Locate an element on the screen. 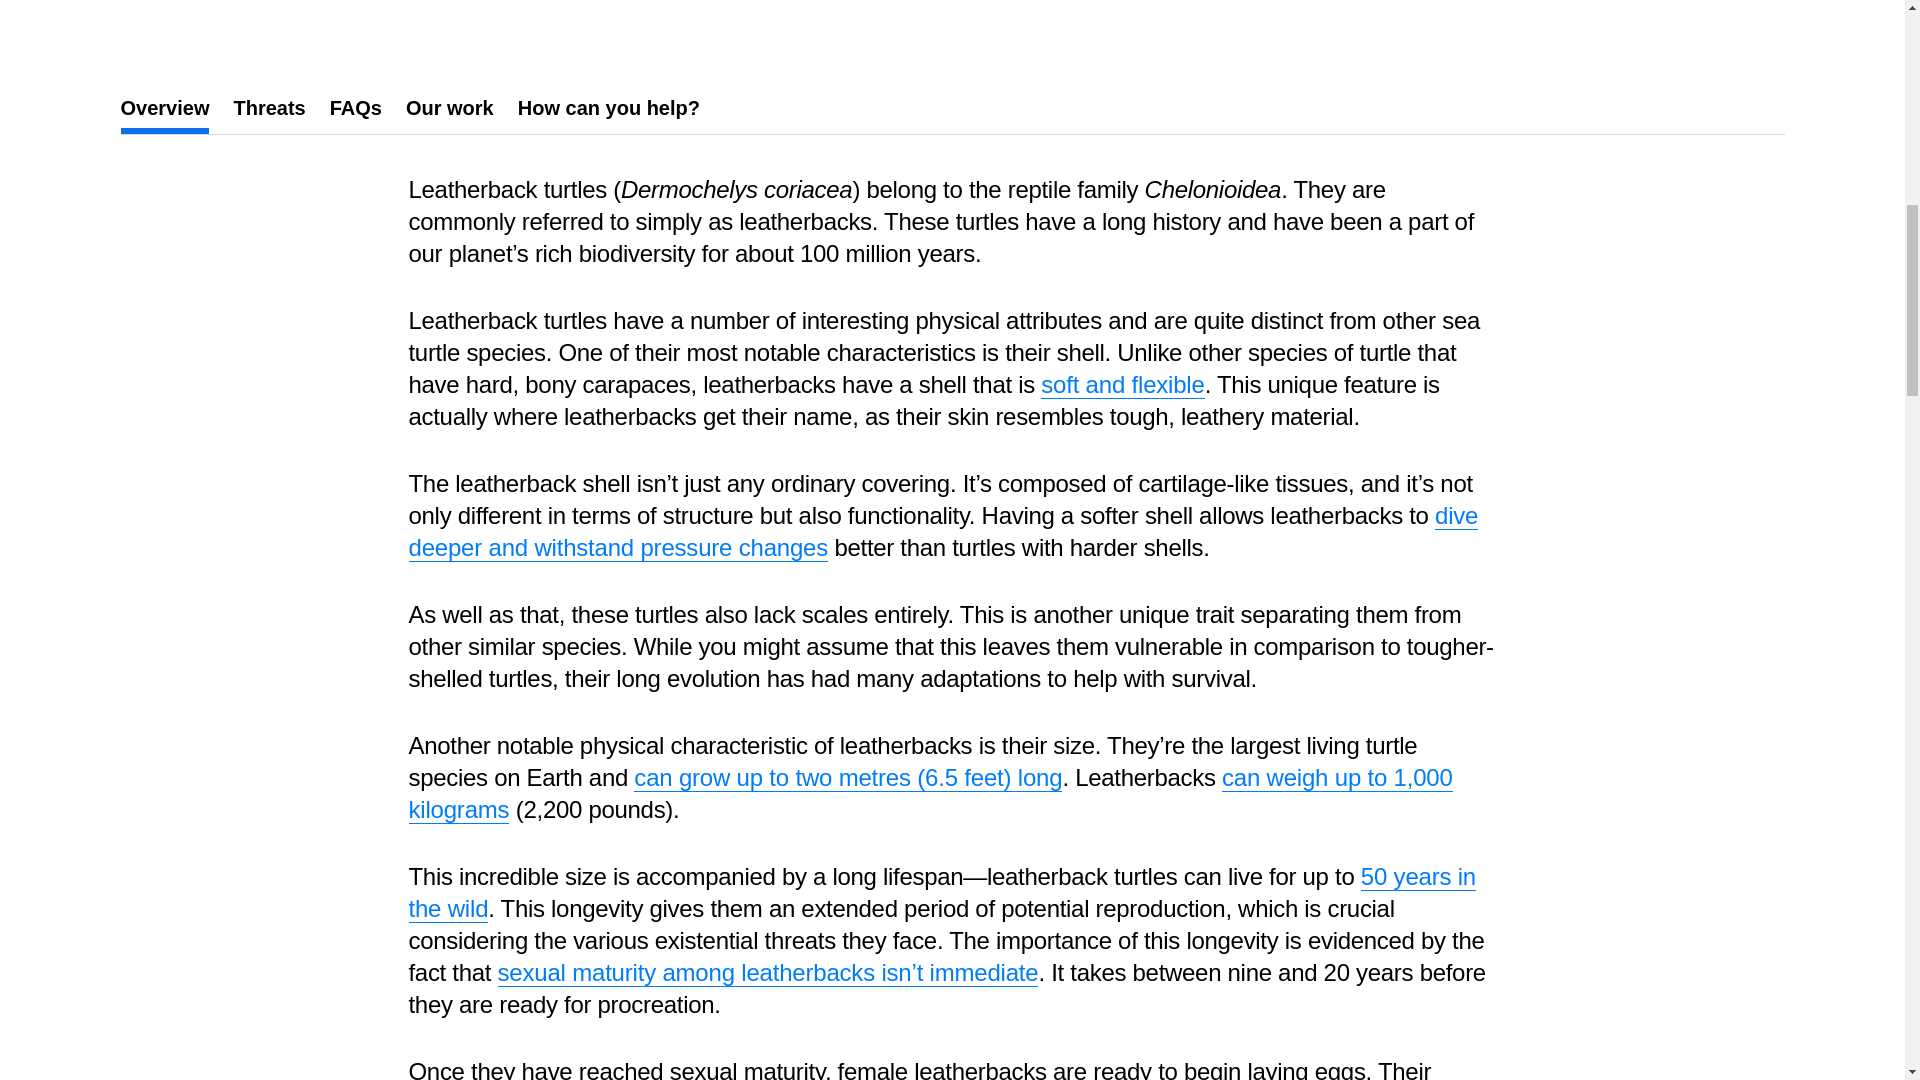 The image size is (1920, 1080). soft and flexible is located at coordinates (1122, 384).